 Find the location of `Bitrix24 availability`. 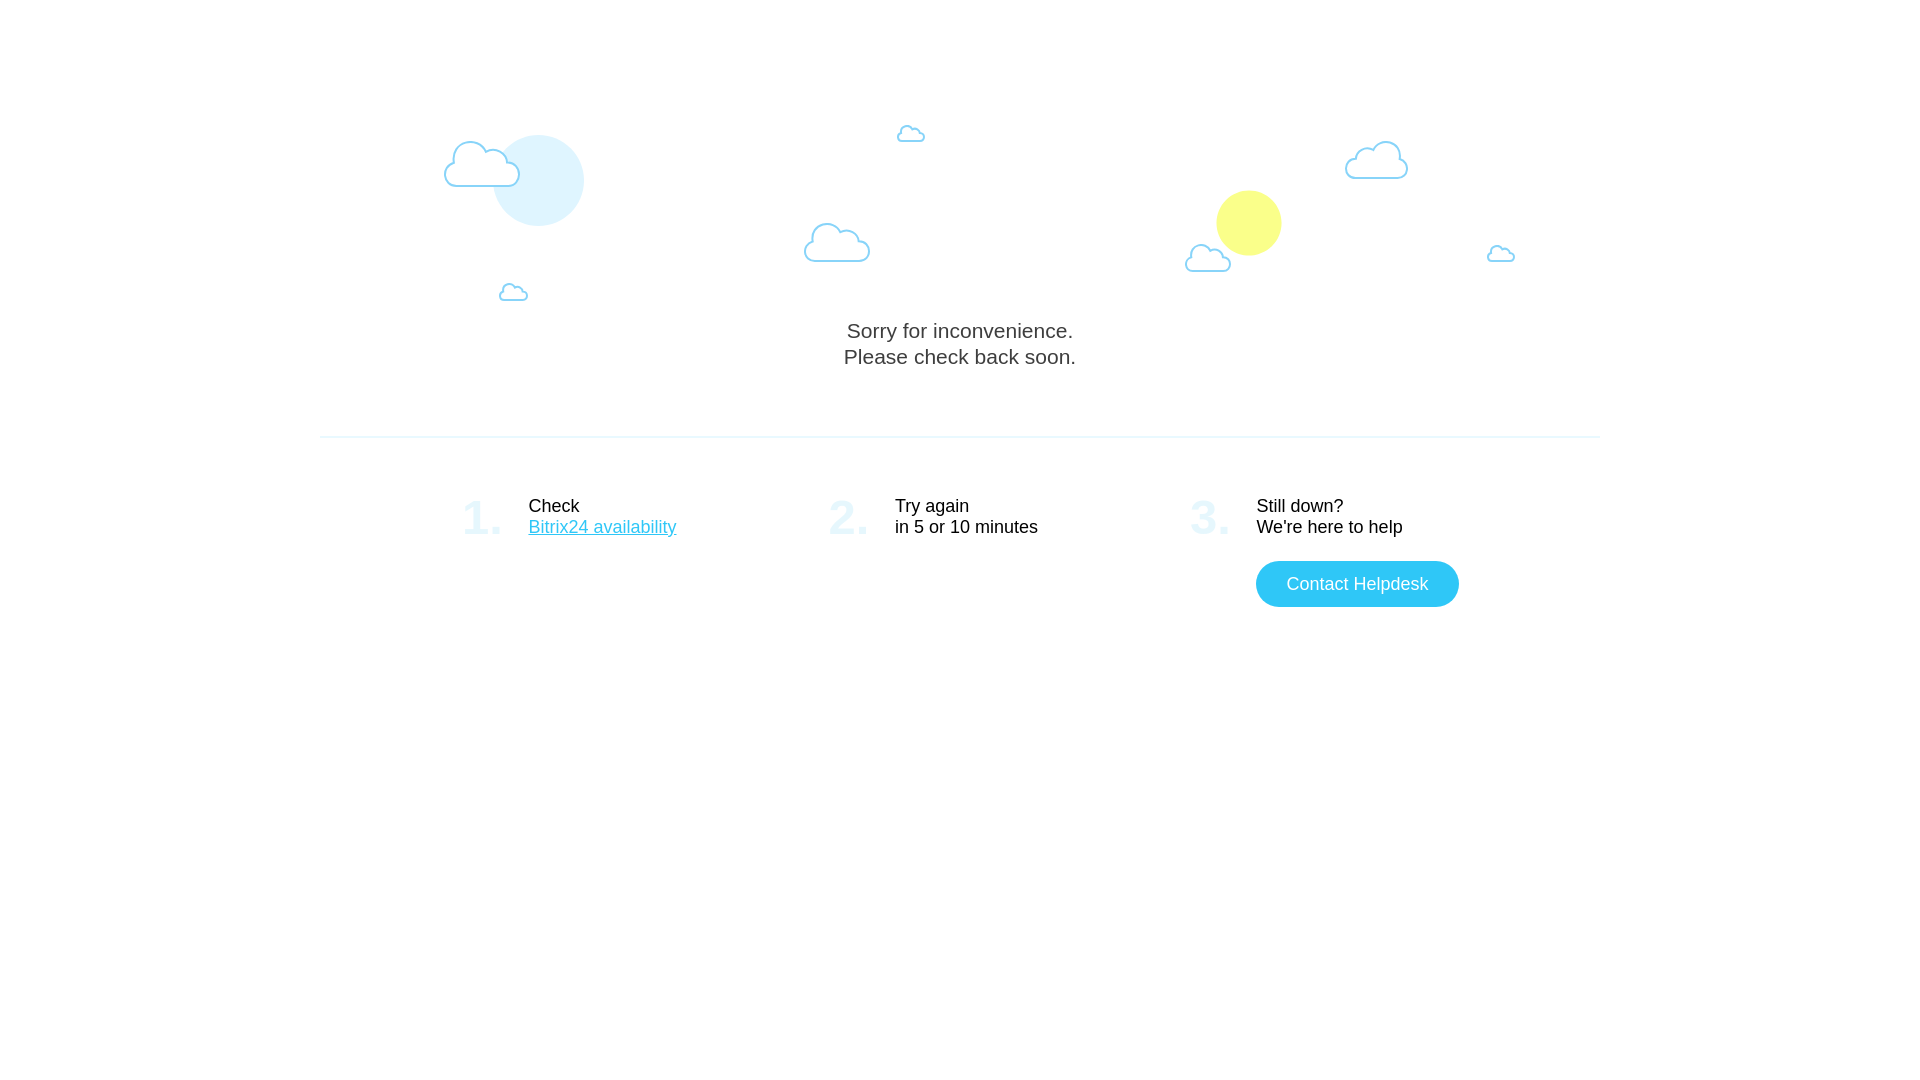

Bitrix24 availability is located at coordinates (602, 527).